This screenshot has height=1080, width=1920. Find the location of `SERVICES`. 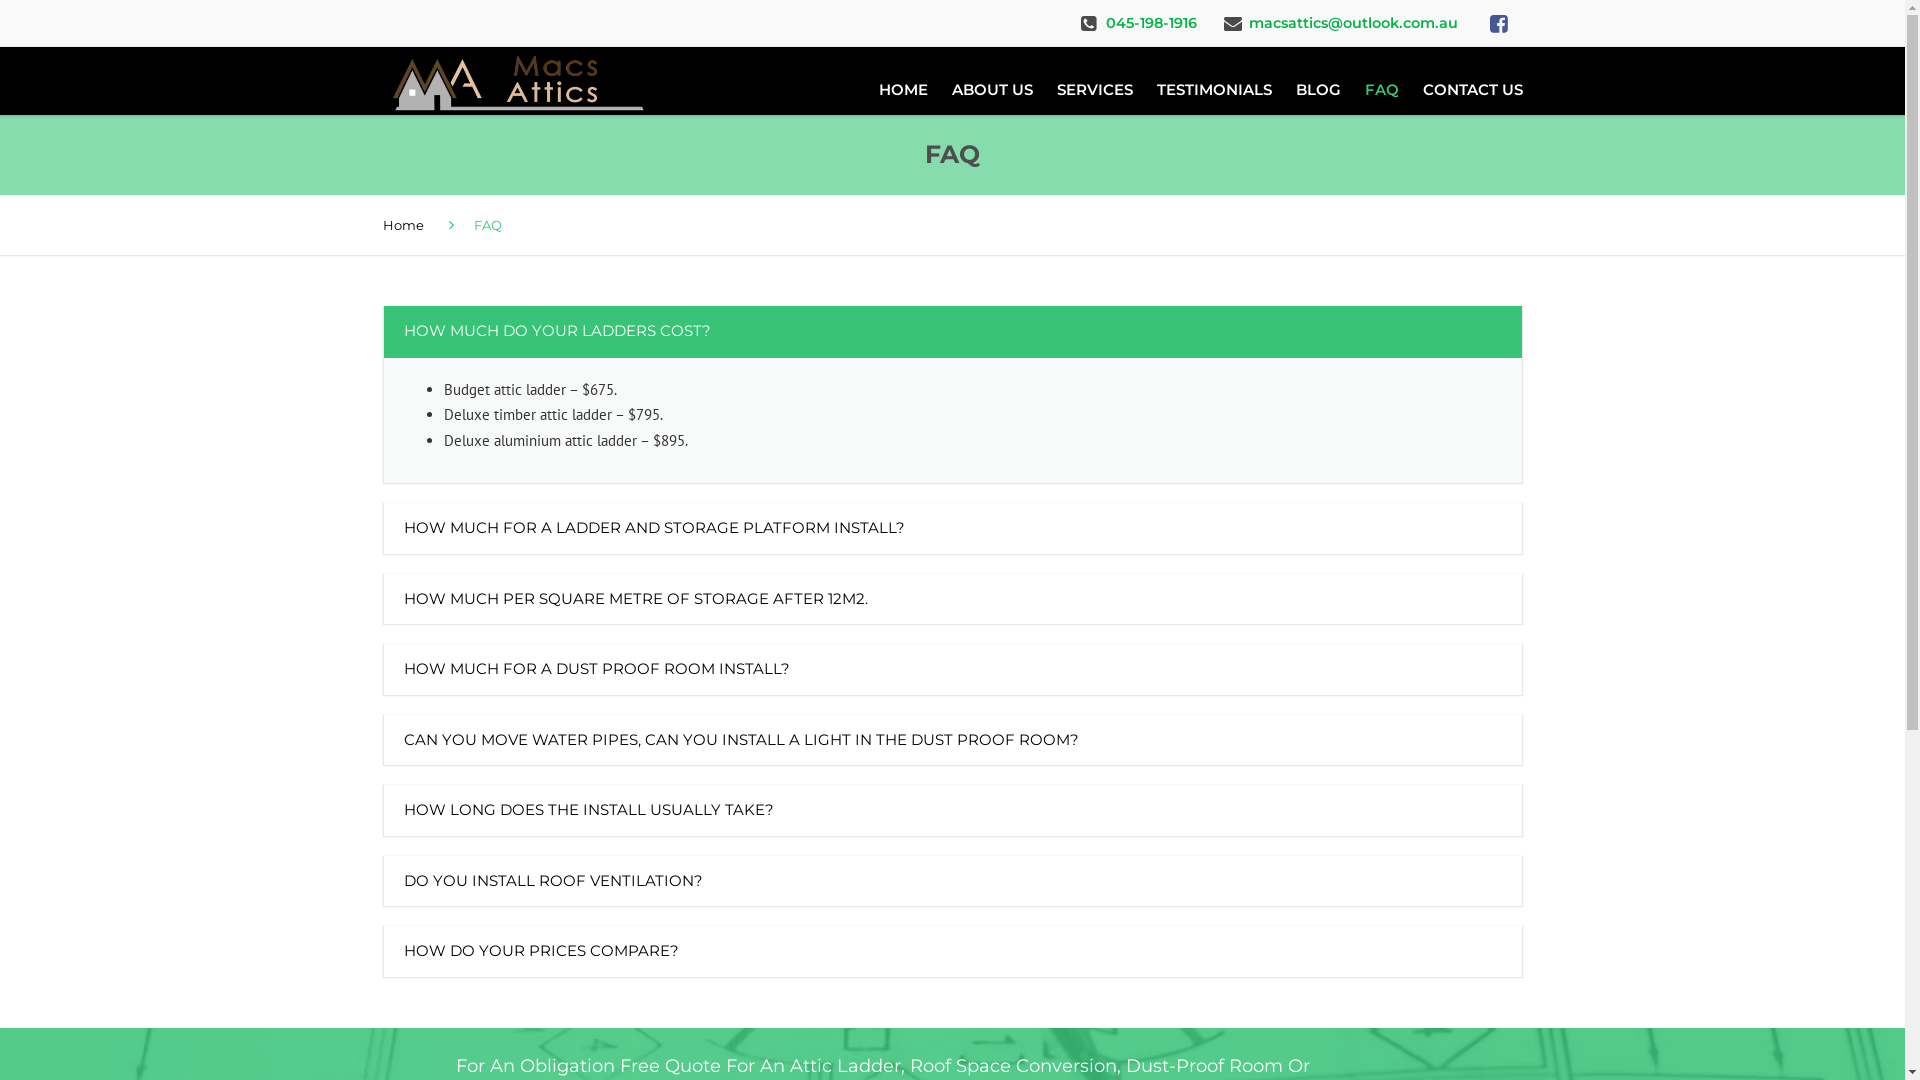

SERVICES is located at coordinates (1094, 94).